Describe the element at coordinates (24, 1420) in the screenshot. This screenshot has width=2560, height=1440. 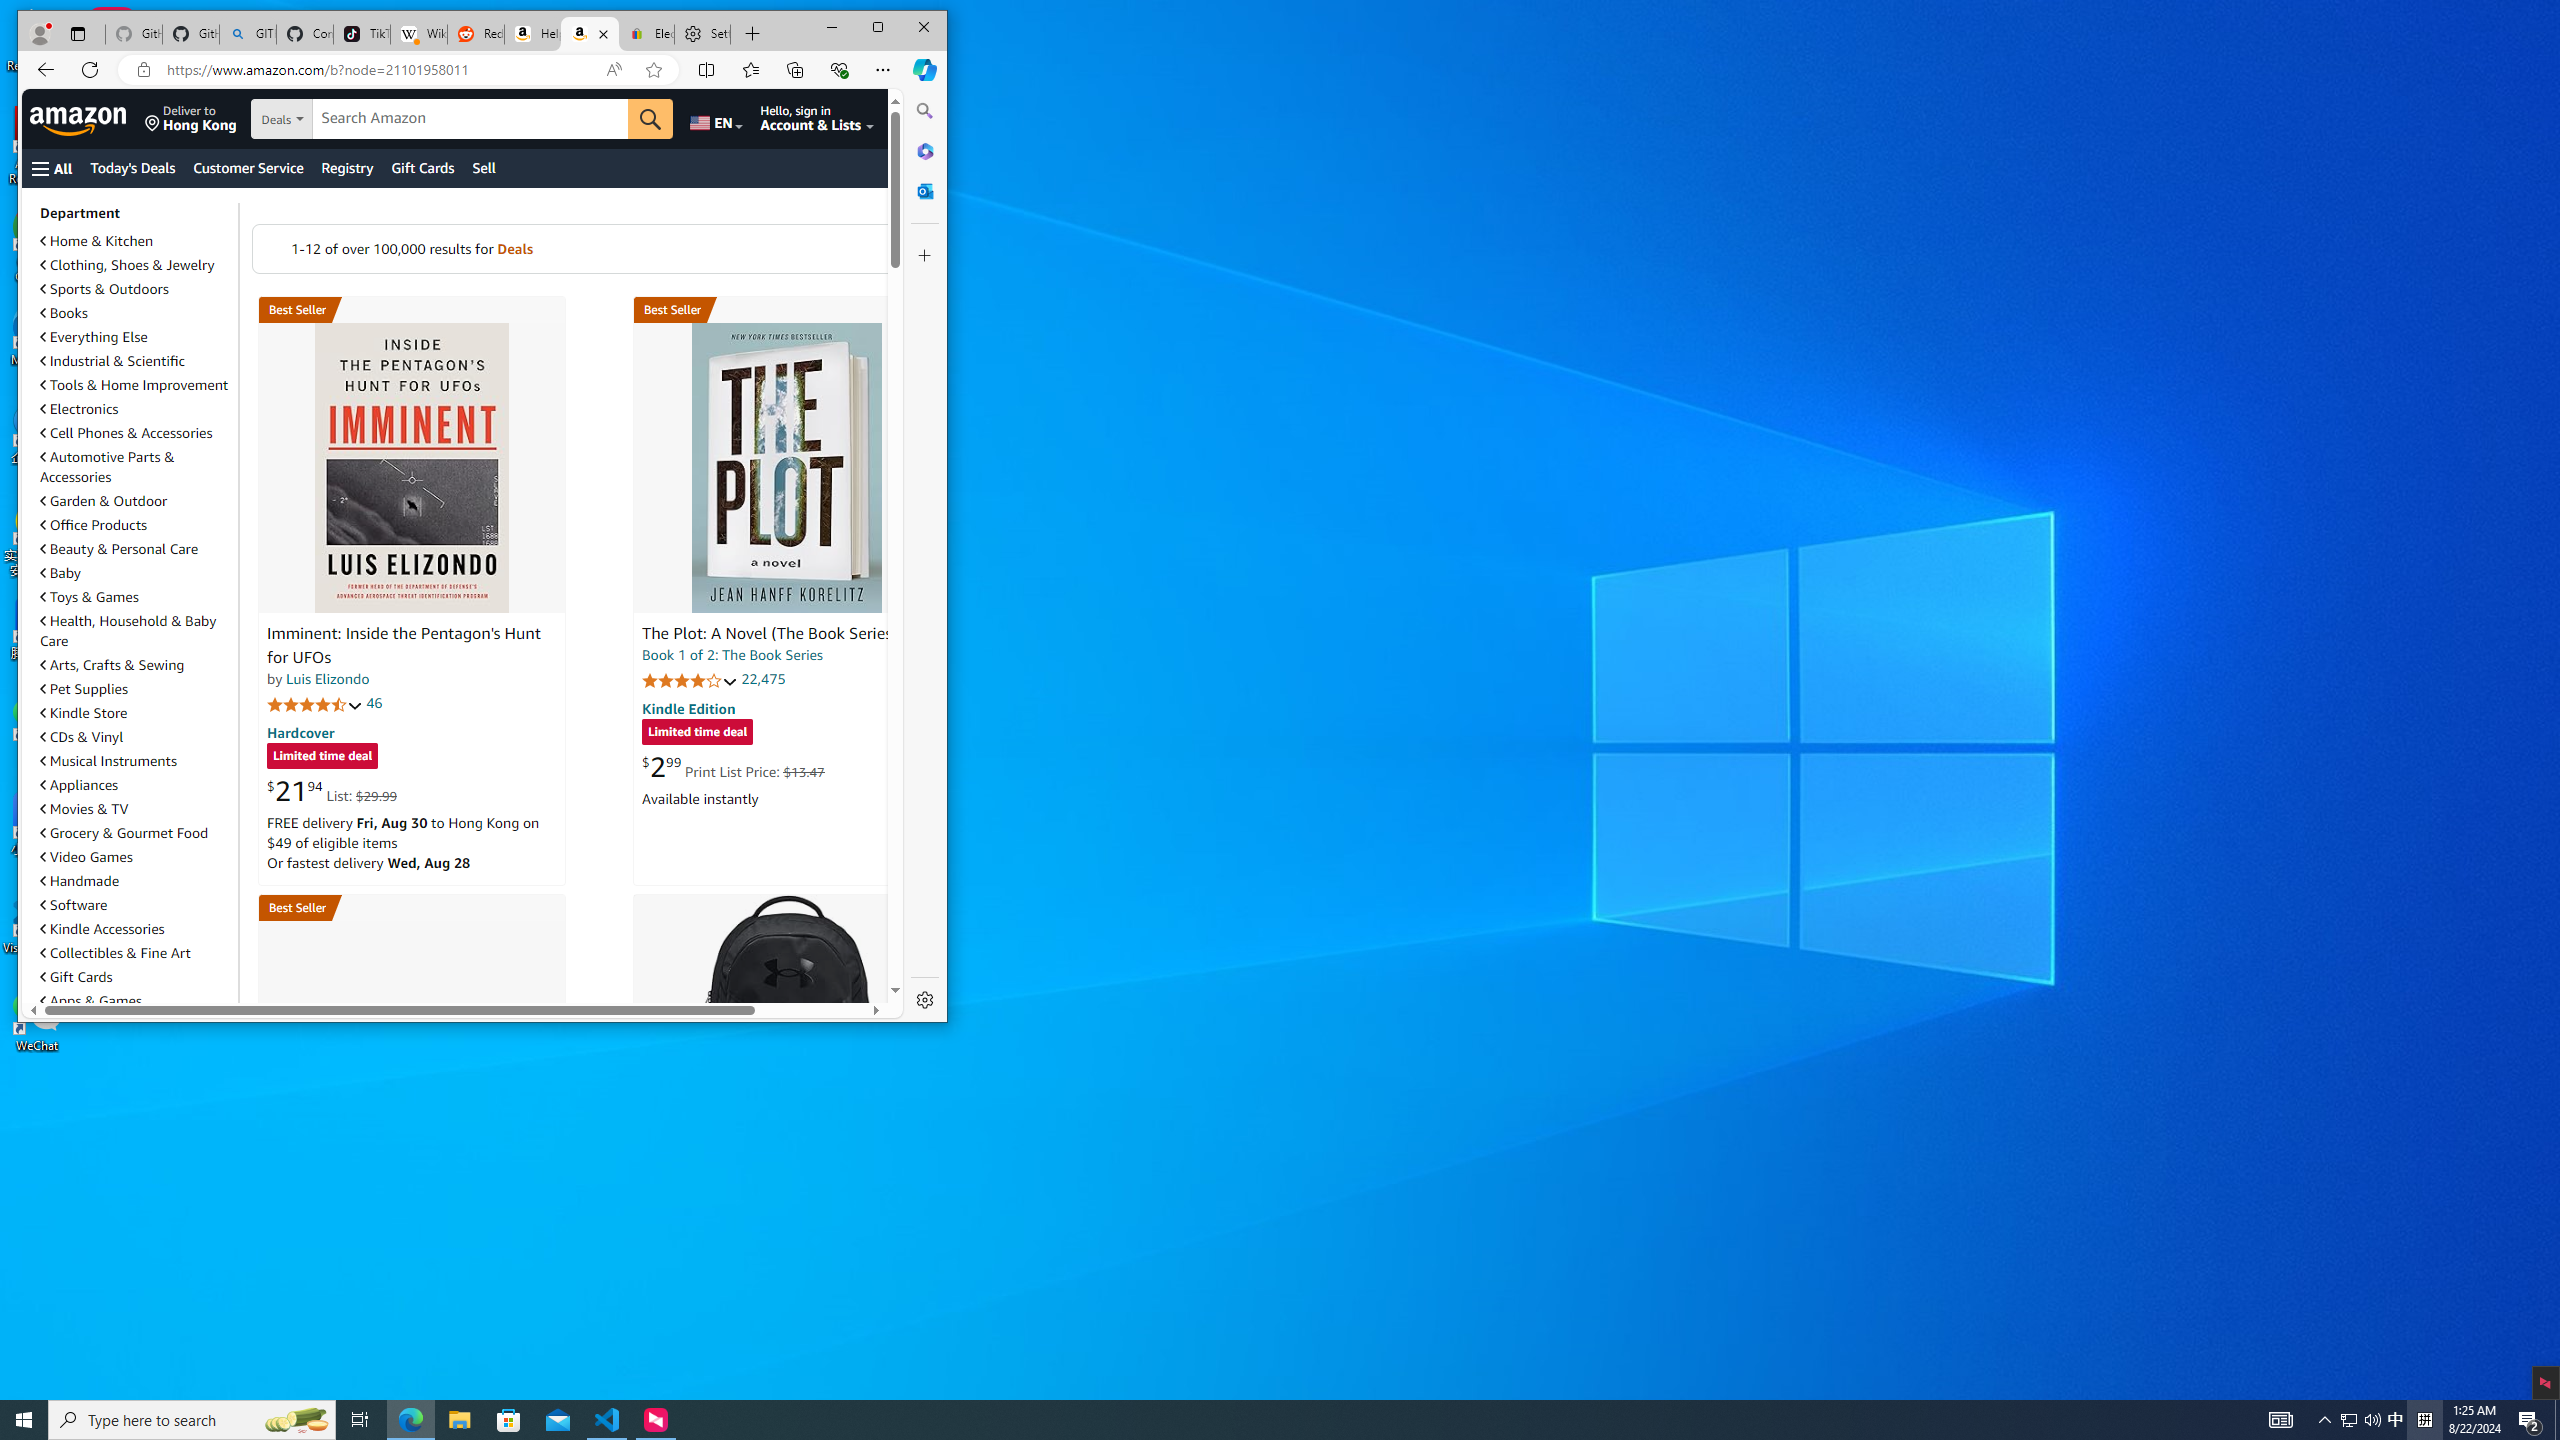
I see `Start` at that location.